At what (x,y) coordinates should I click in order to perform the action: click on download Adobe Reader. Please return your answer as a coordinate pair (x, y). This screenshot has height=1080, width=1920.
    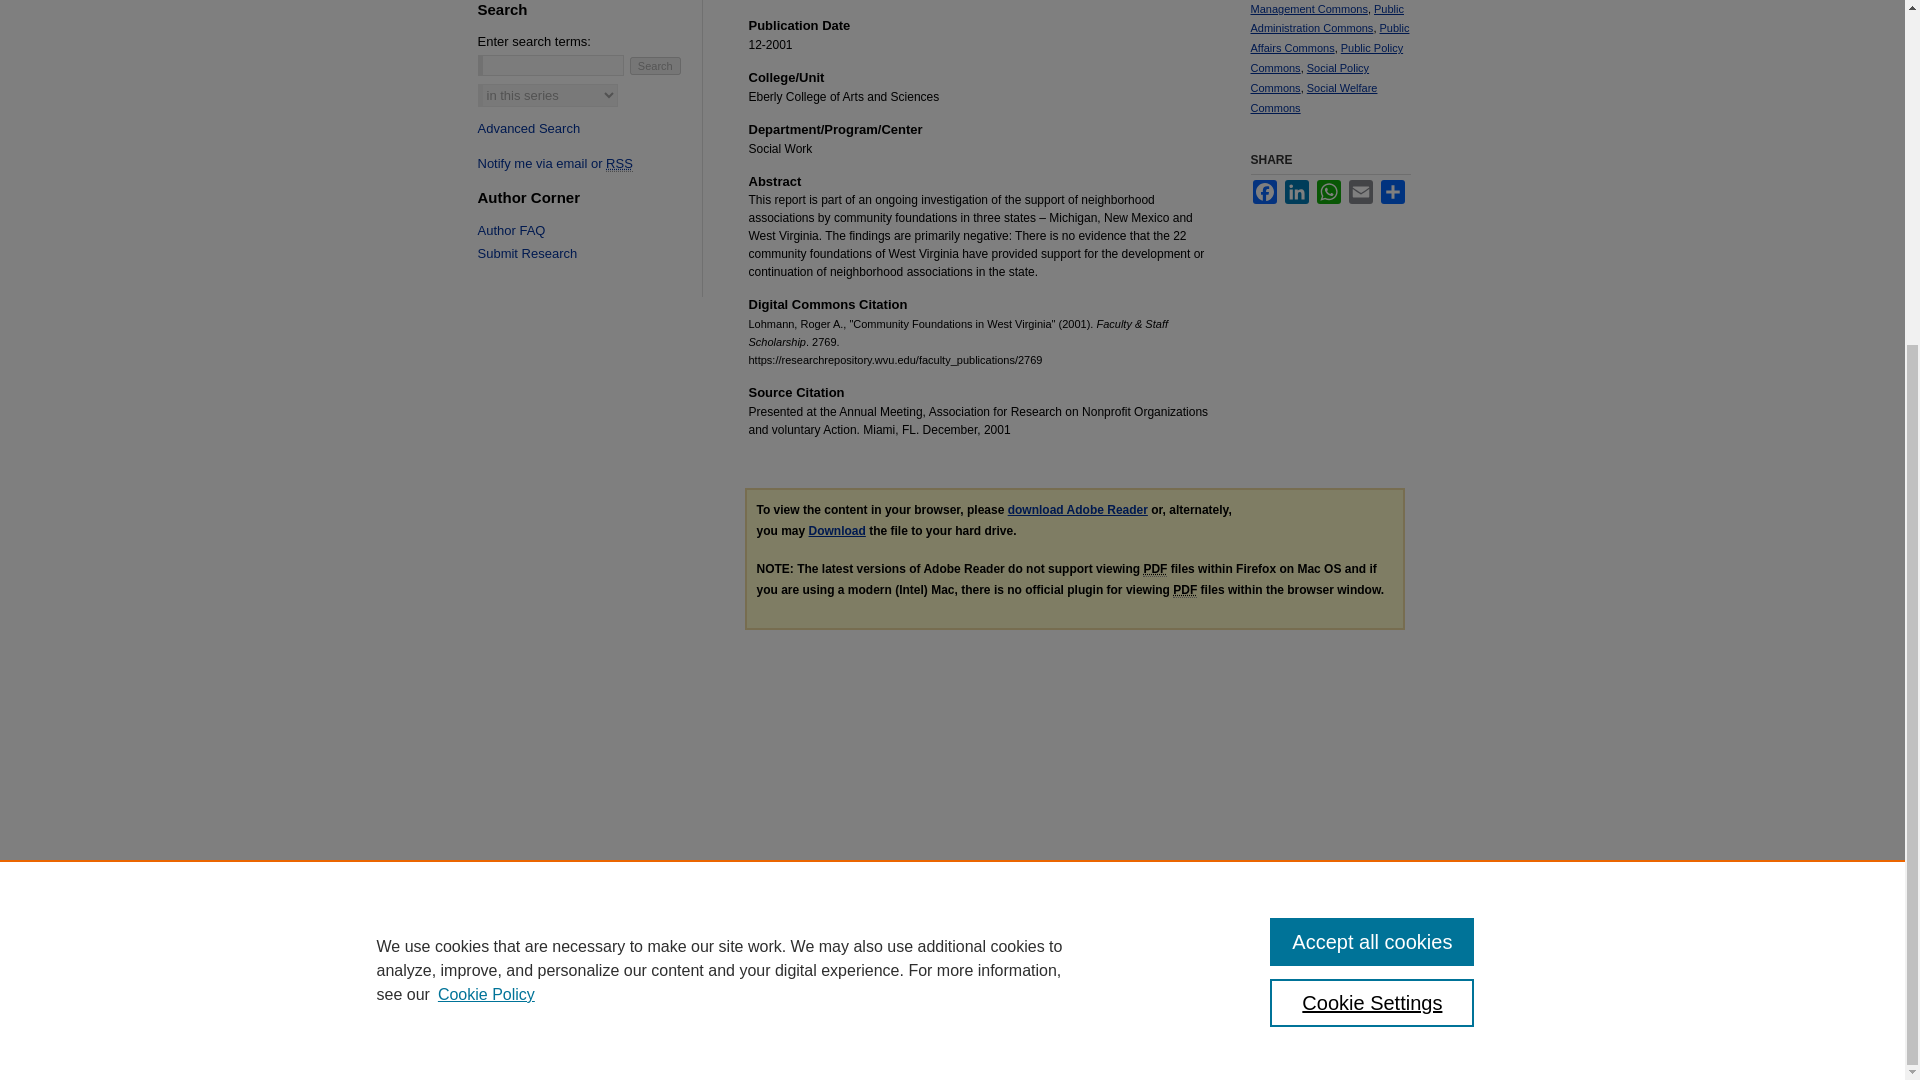
    Looking at the image, I should click on (1078, 510).